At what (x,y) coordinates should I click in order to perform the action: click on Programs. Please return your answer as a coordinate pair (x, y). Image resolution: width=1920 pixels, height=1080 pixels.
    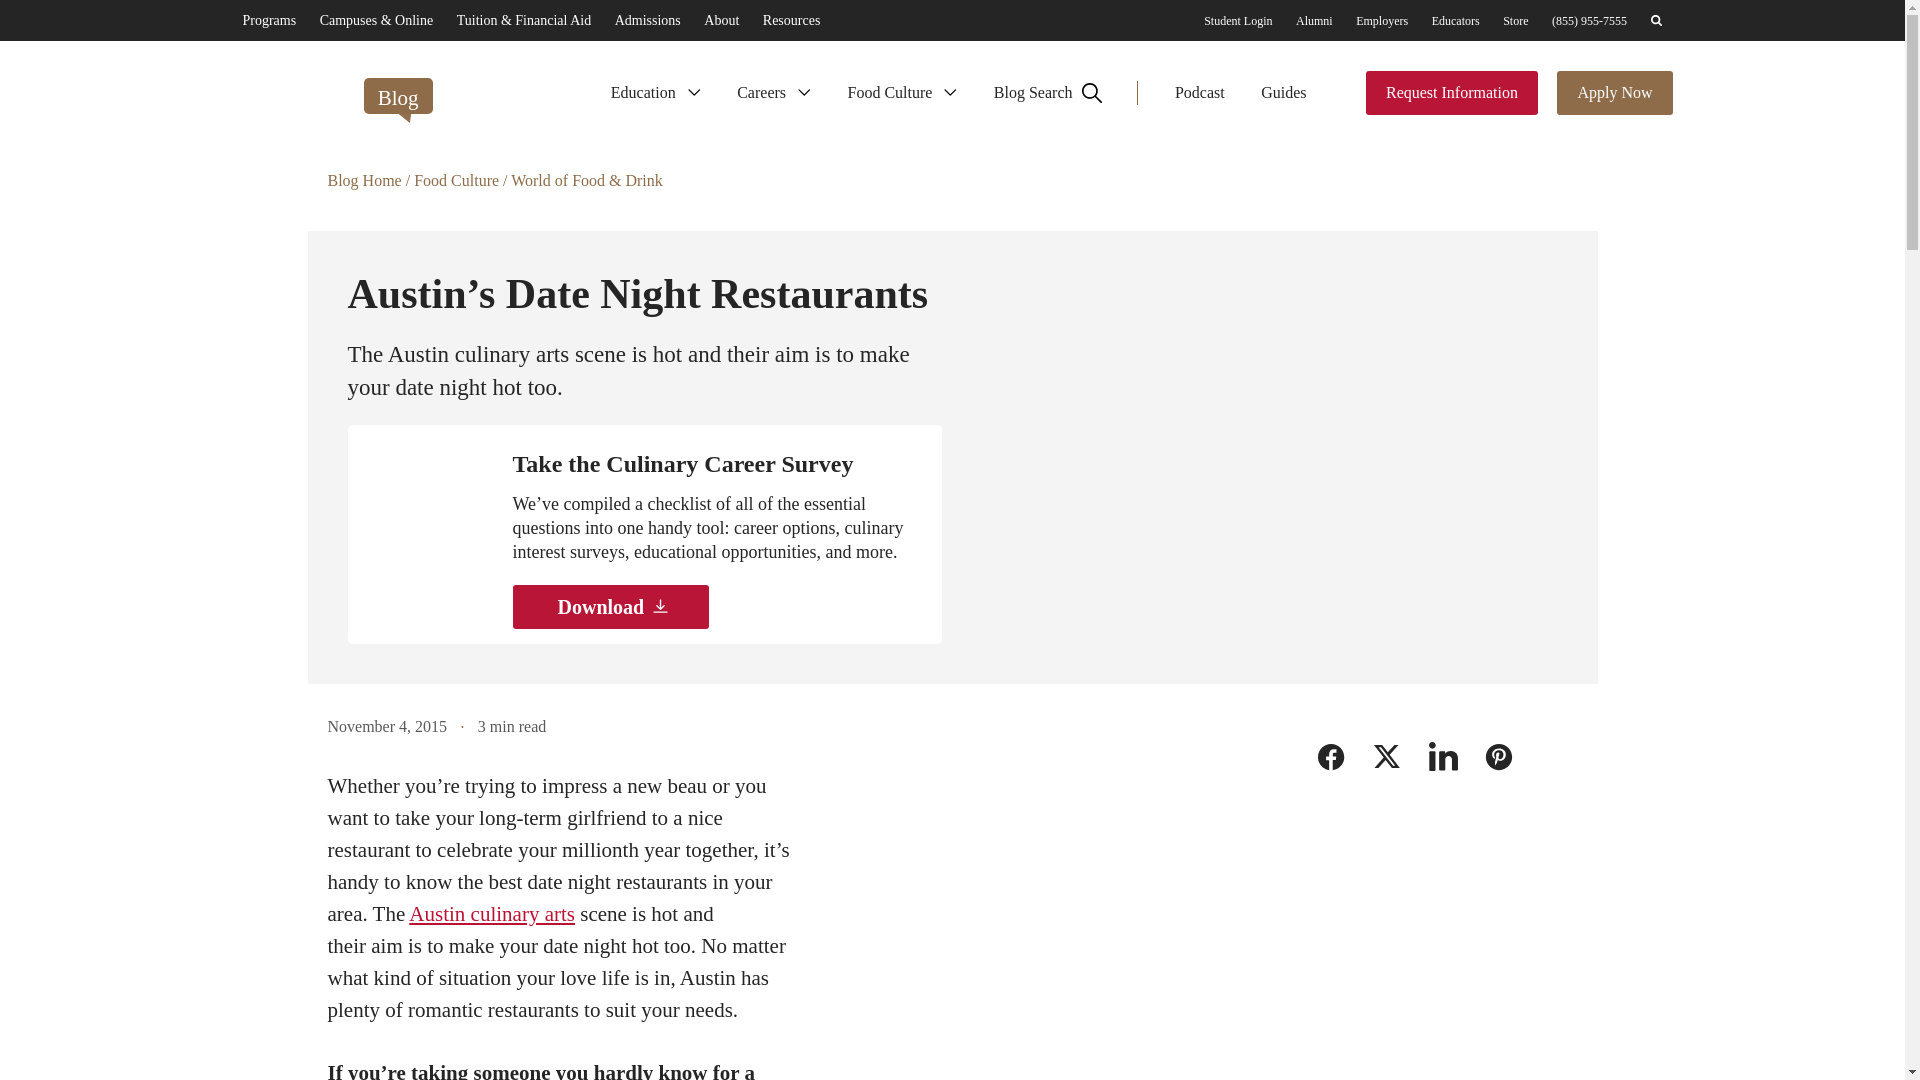
    Looking at the image, I should click on (268, 20).